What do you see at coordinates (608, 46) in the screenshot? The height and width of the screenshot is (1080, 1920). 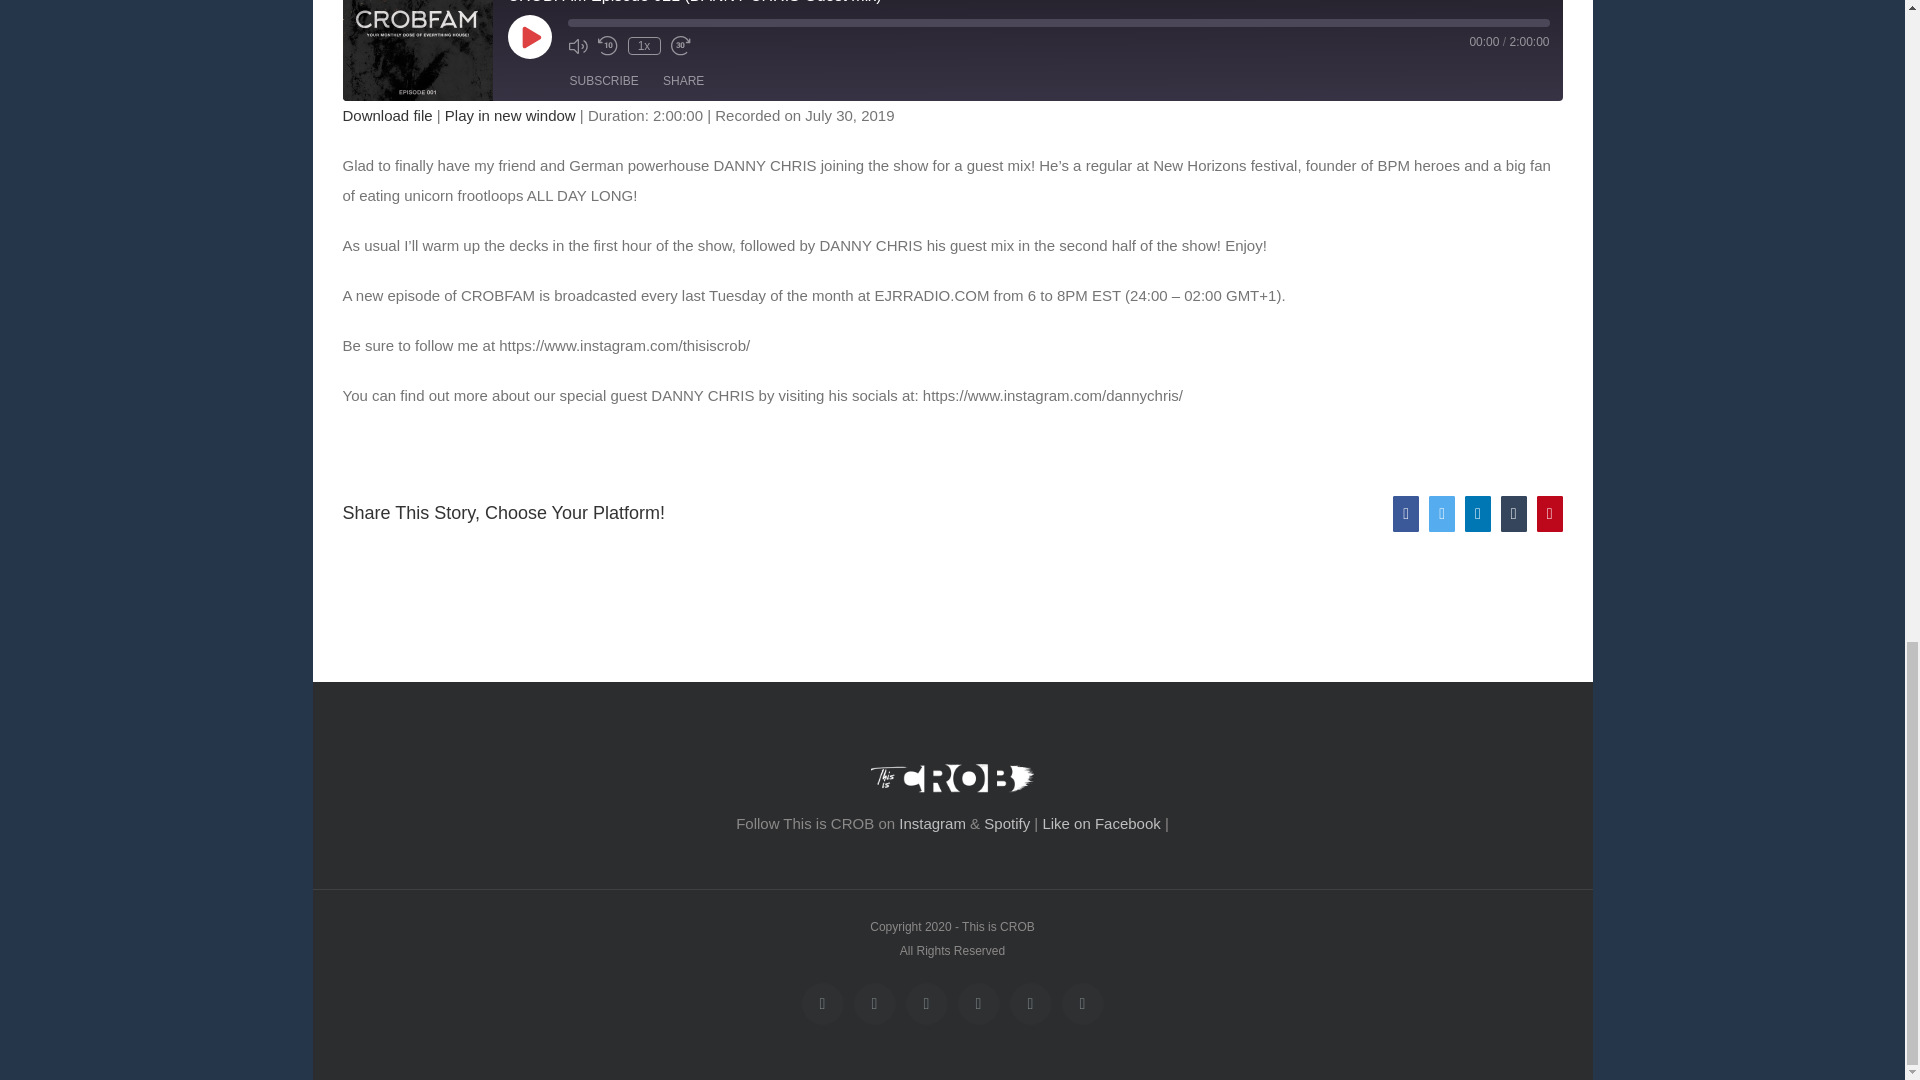 I see `Rewind 10 seconds` at bounding box center [608, 46].